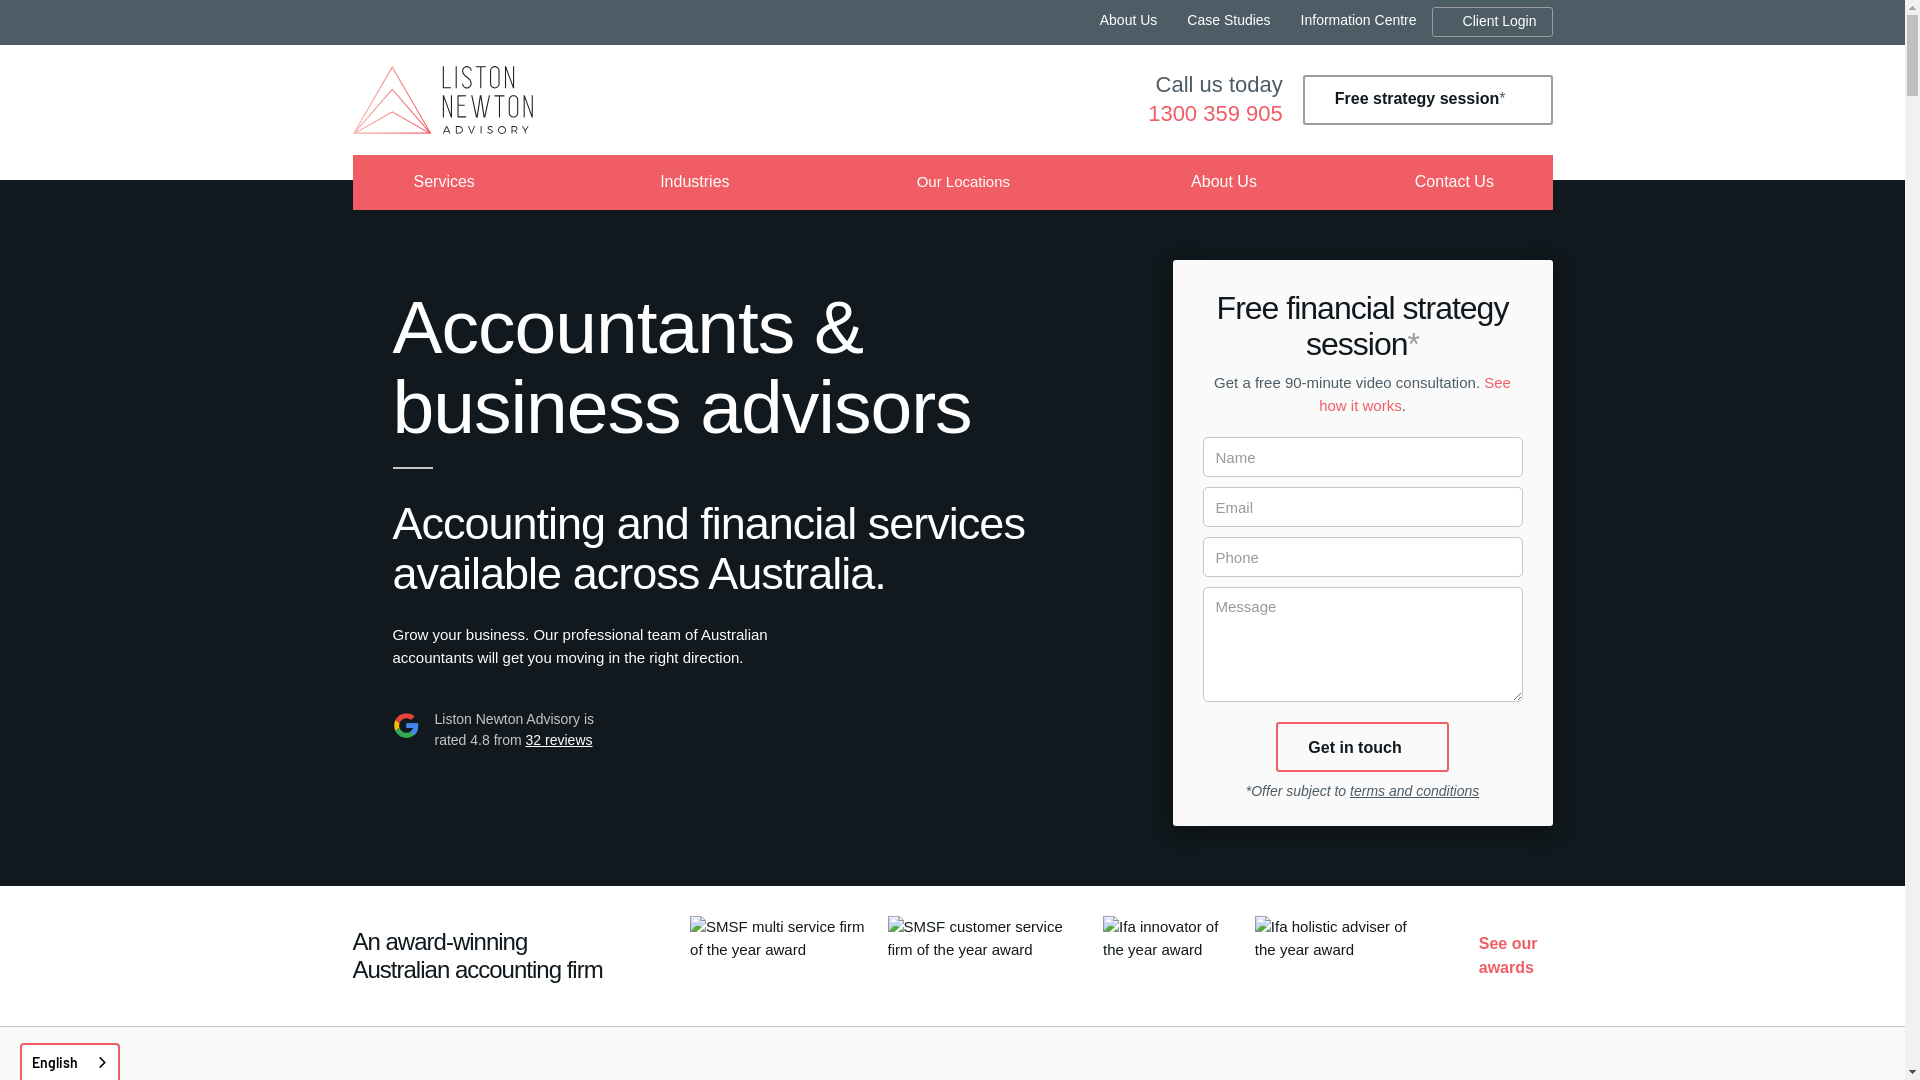  Describe the element at coordinates (1228, 22) in the screenshot. I see `Case Studies` at that location.